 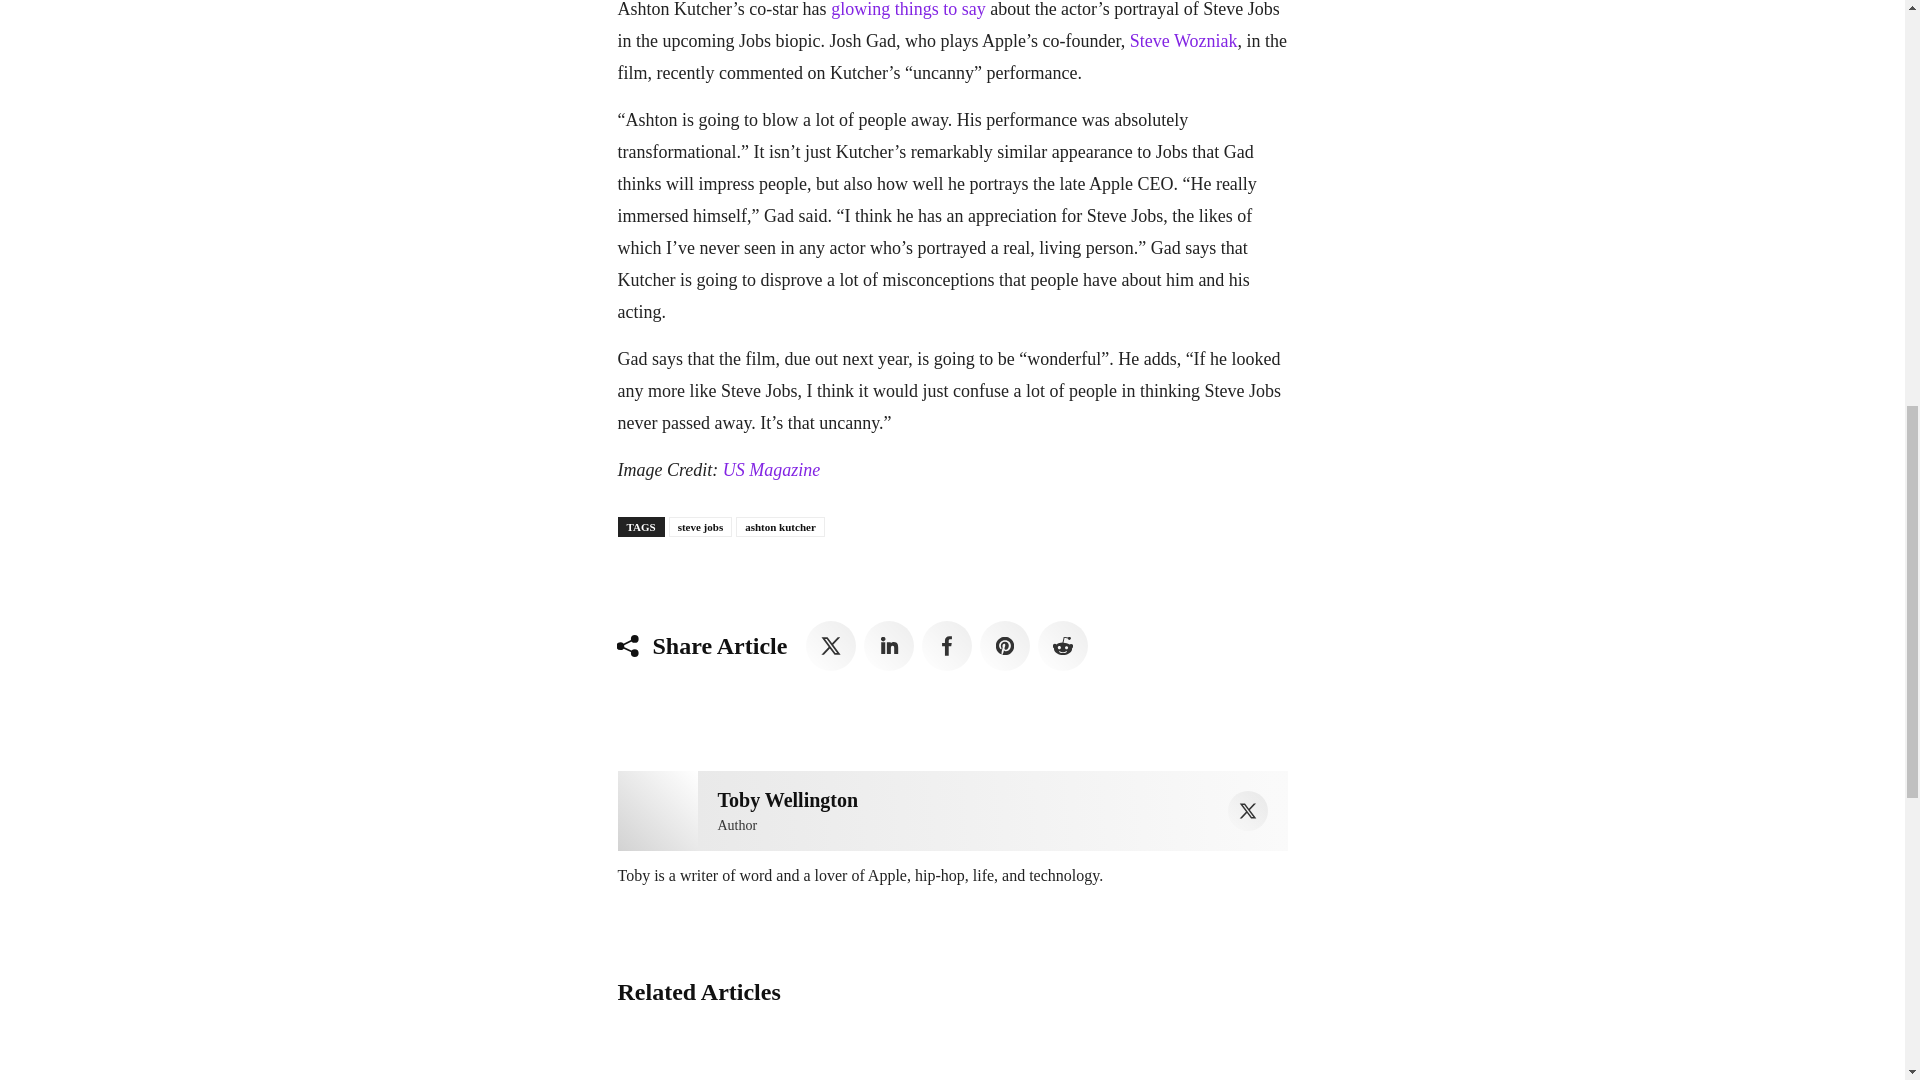 What do you see at coordinates (788, 800) in the screenshot?
I see `Toby Wellington` at bounding box center [788, 800].